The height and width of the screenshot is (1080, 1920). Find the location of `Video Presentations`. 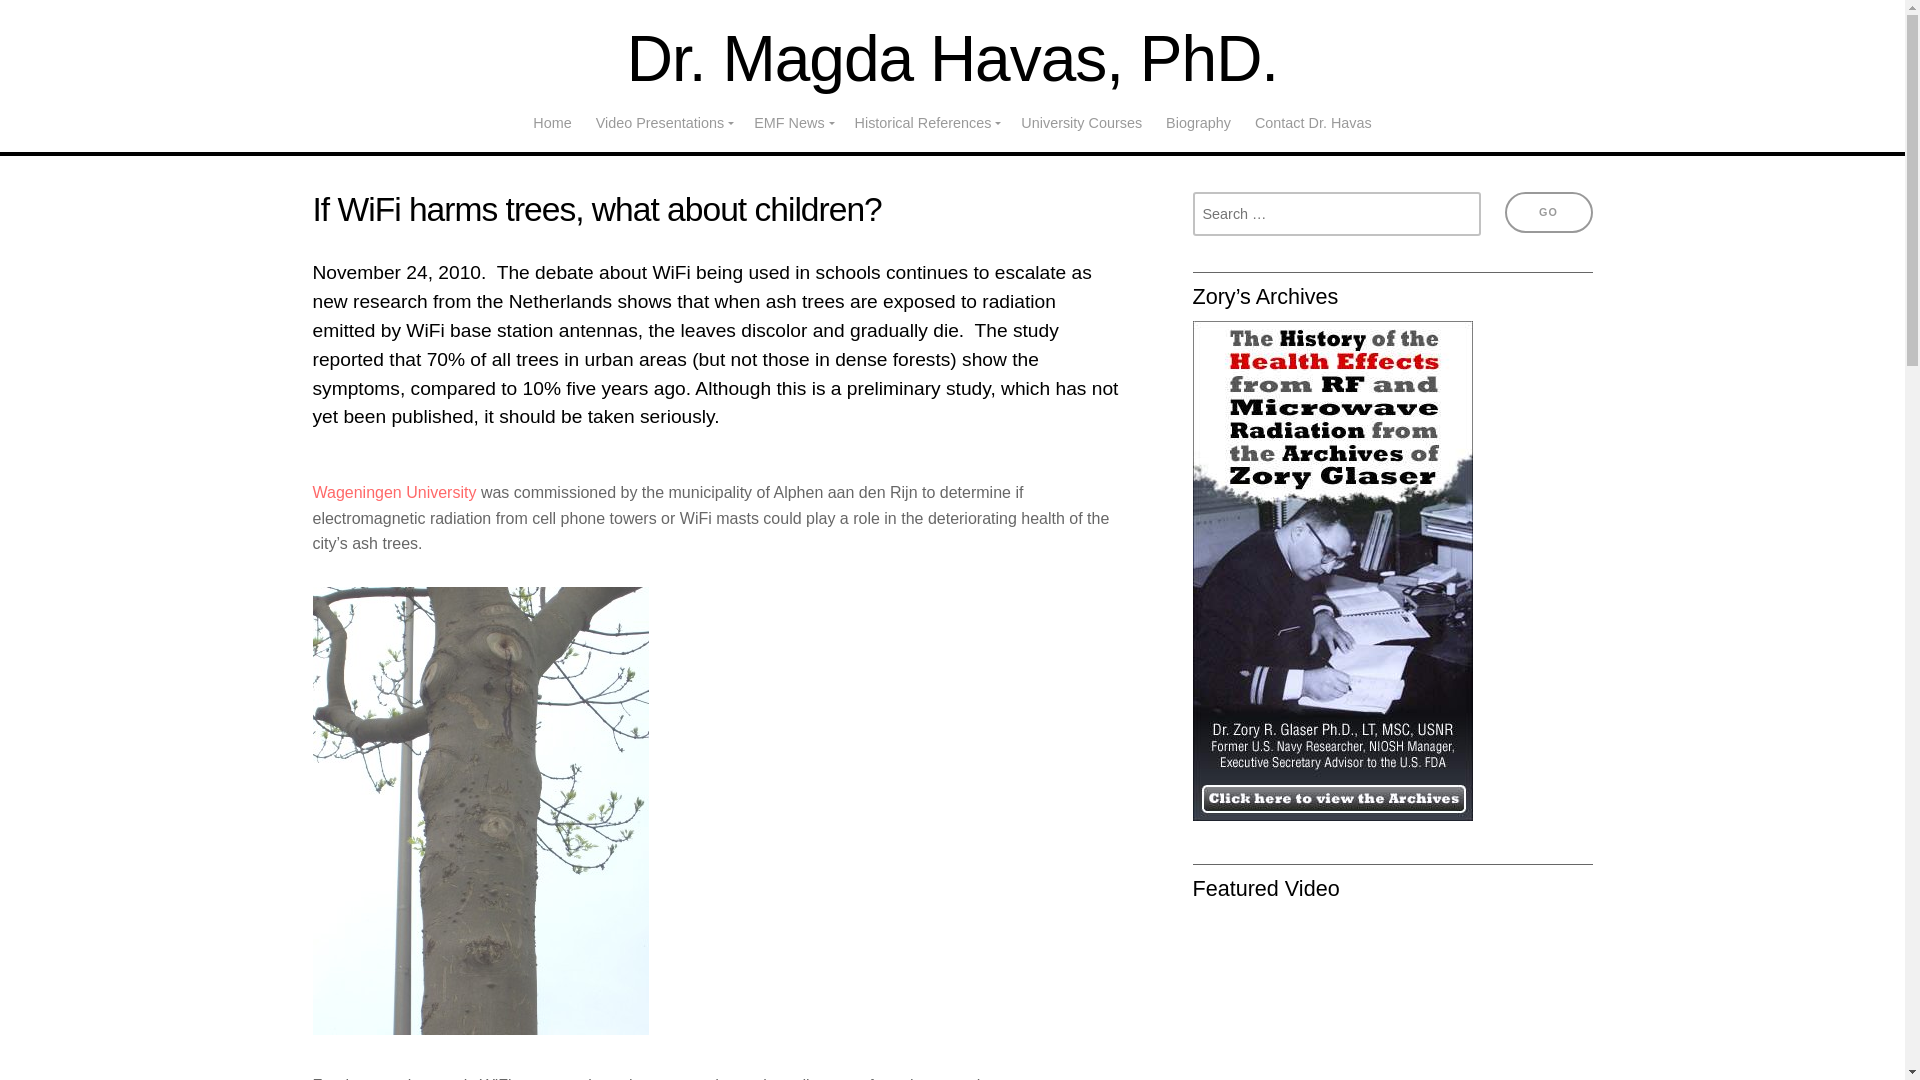

Video Presentations is located at coordinates (663, 122).